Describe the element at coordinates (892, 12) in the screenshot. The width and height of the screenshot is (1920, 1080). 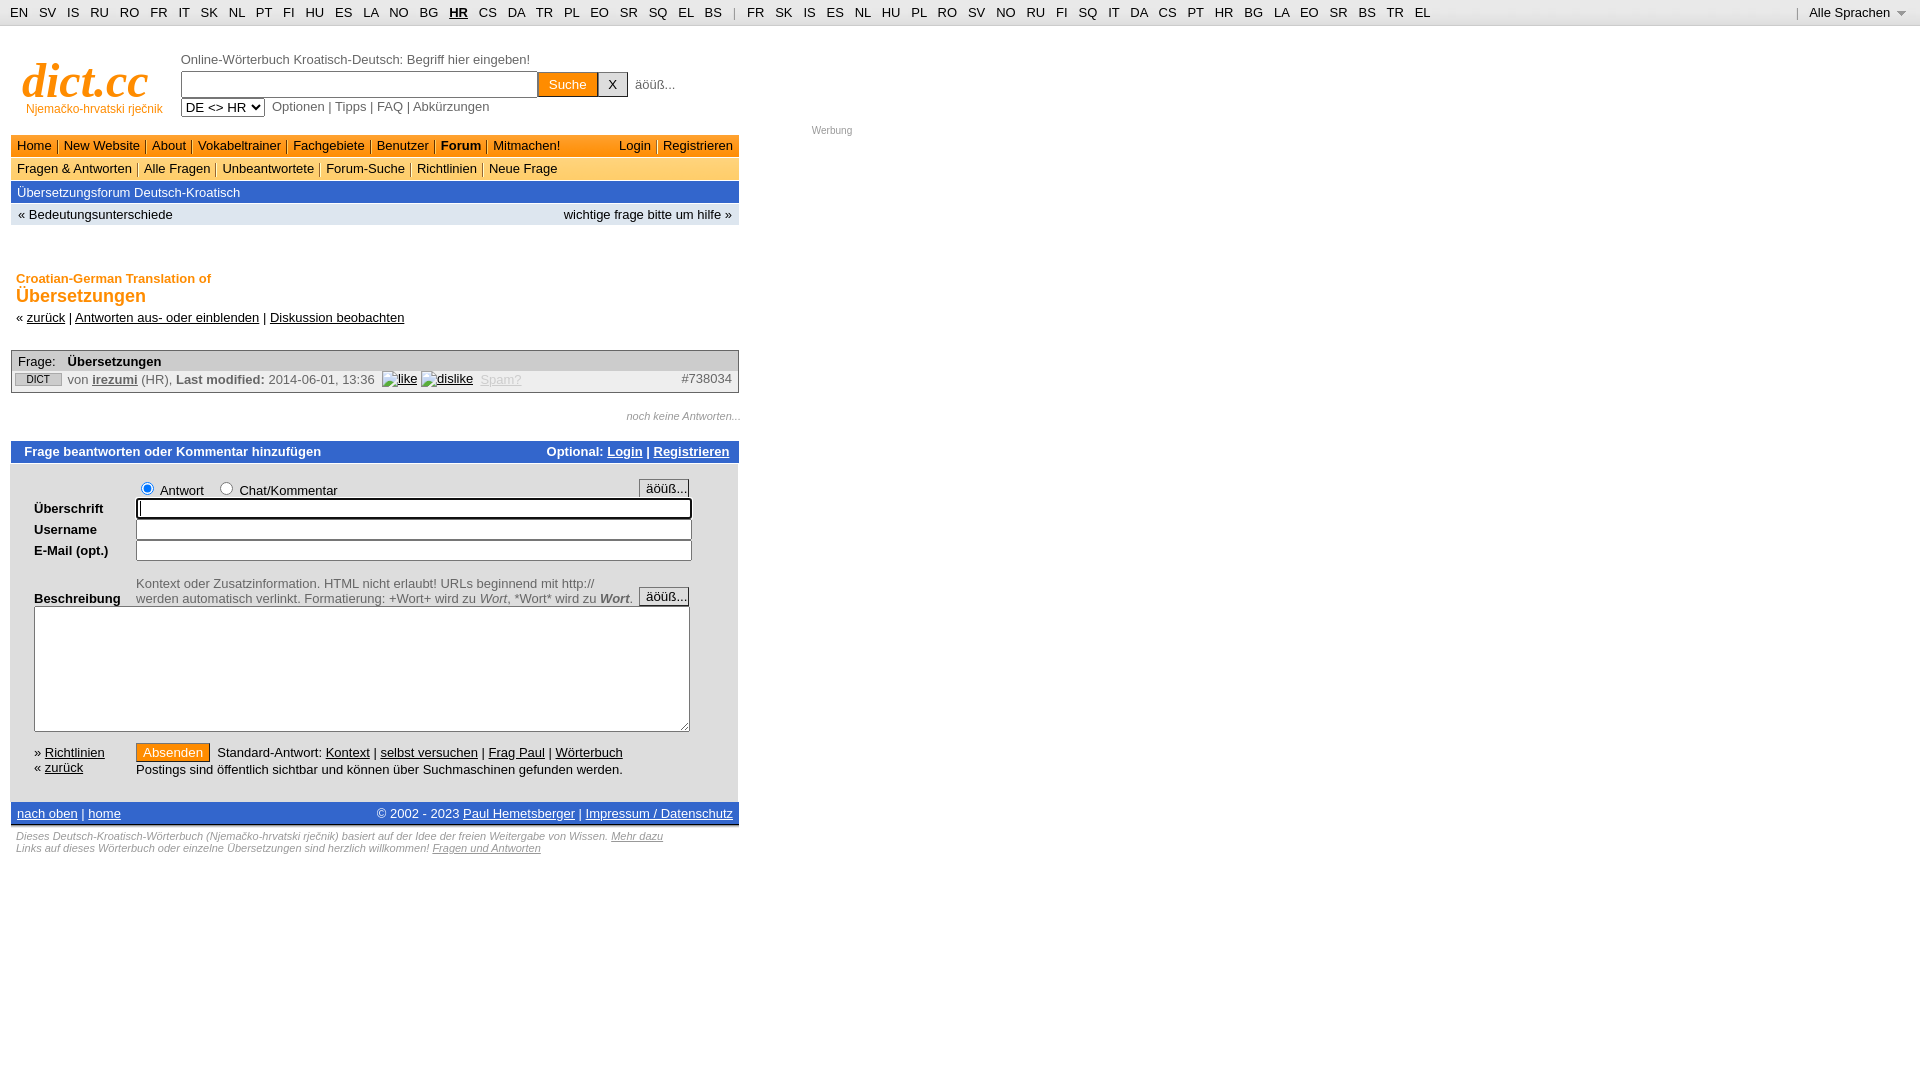
I see `HU` at that location.